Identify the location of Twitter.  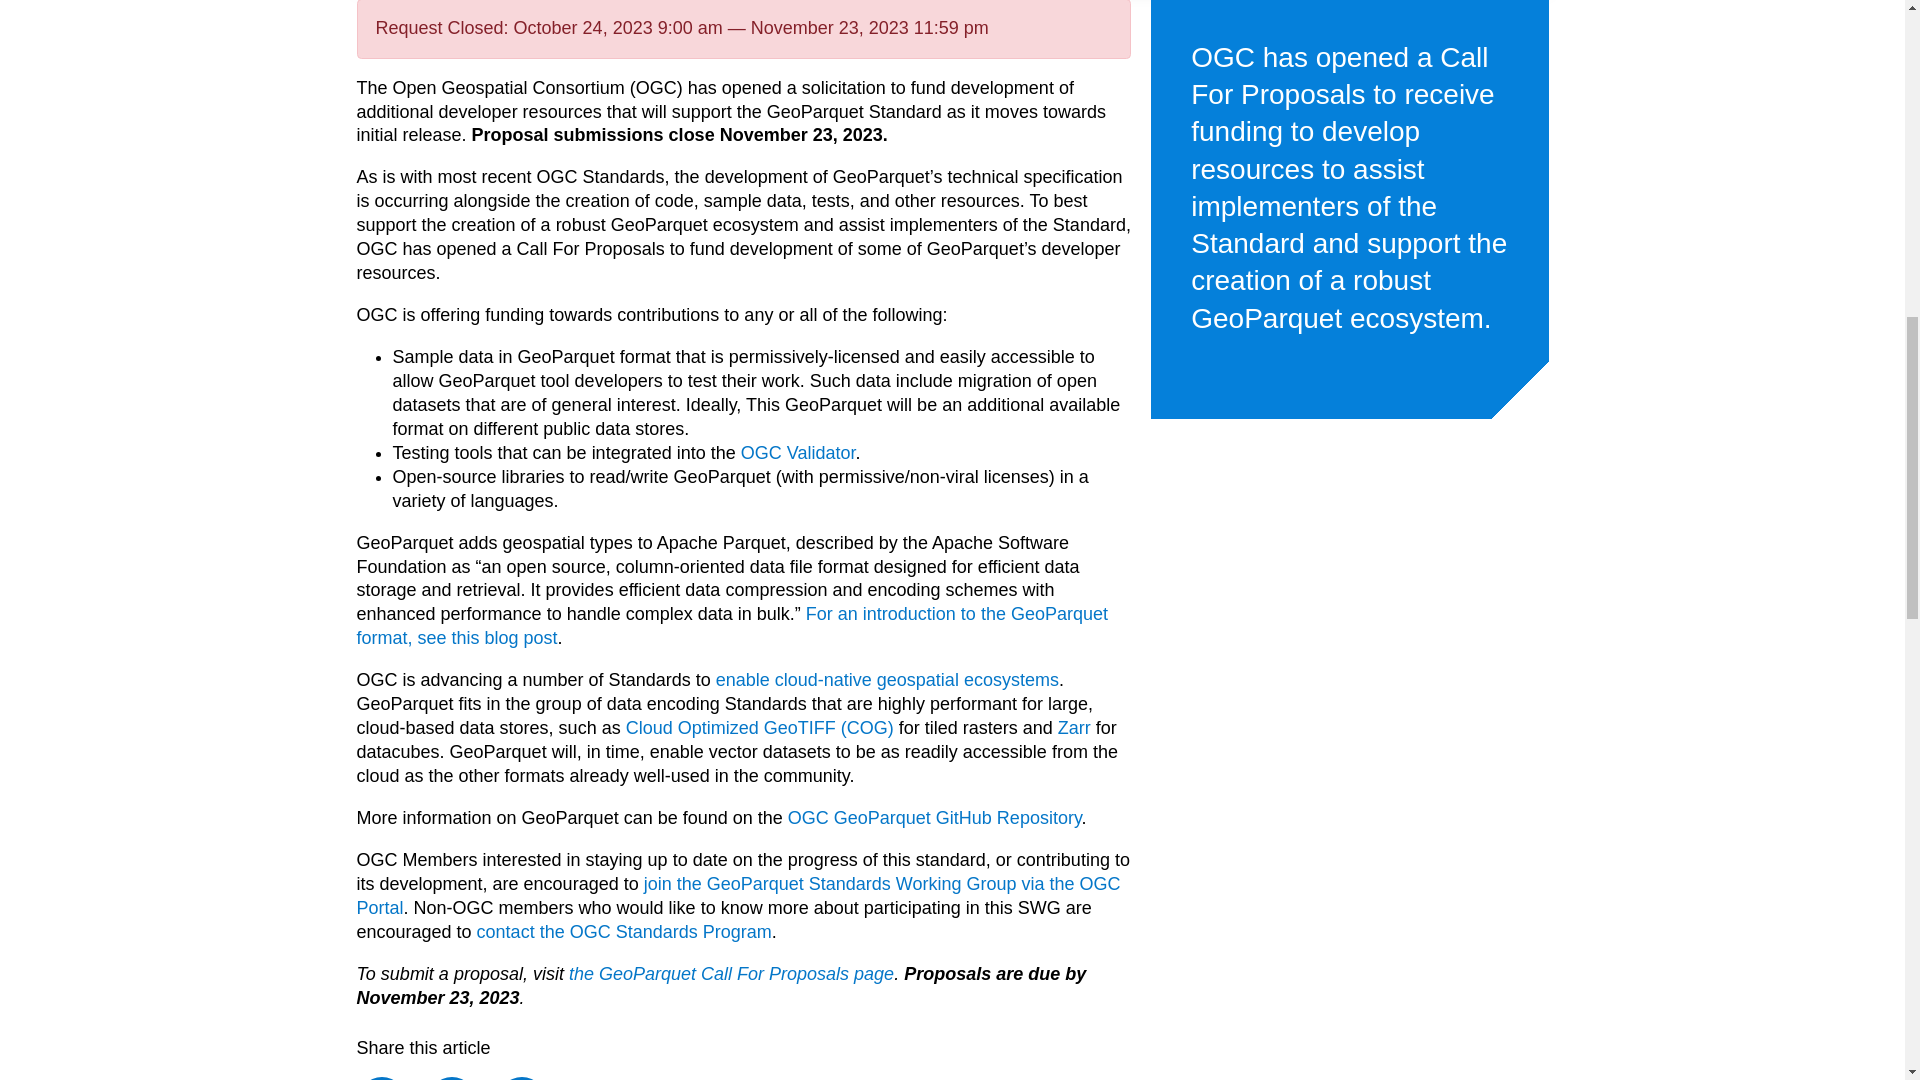
(451, 1078).